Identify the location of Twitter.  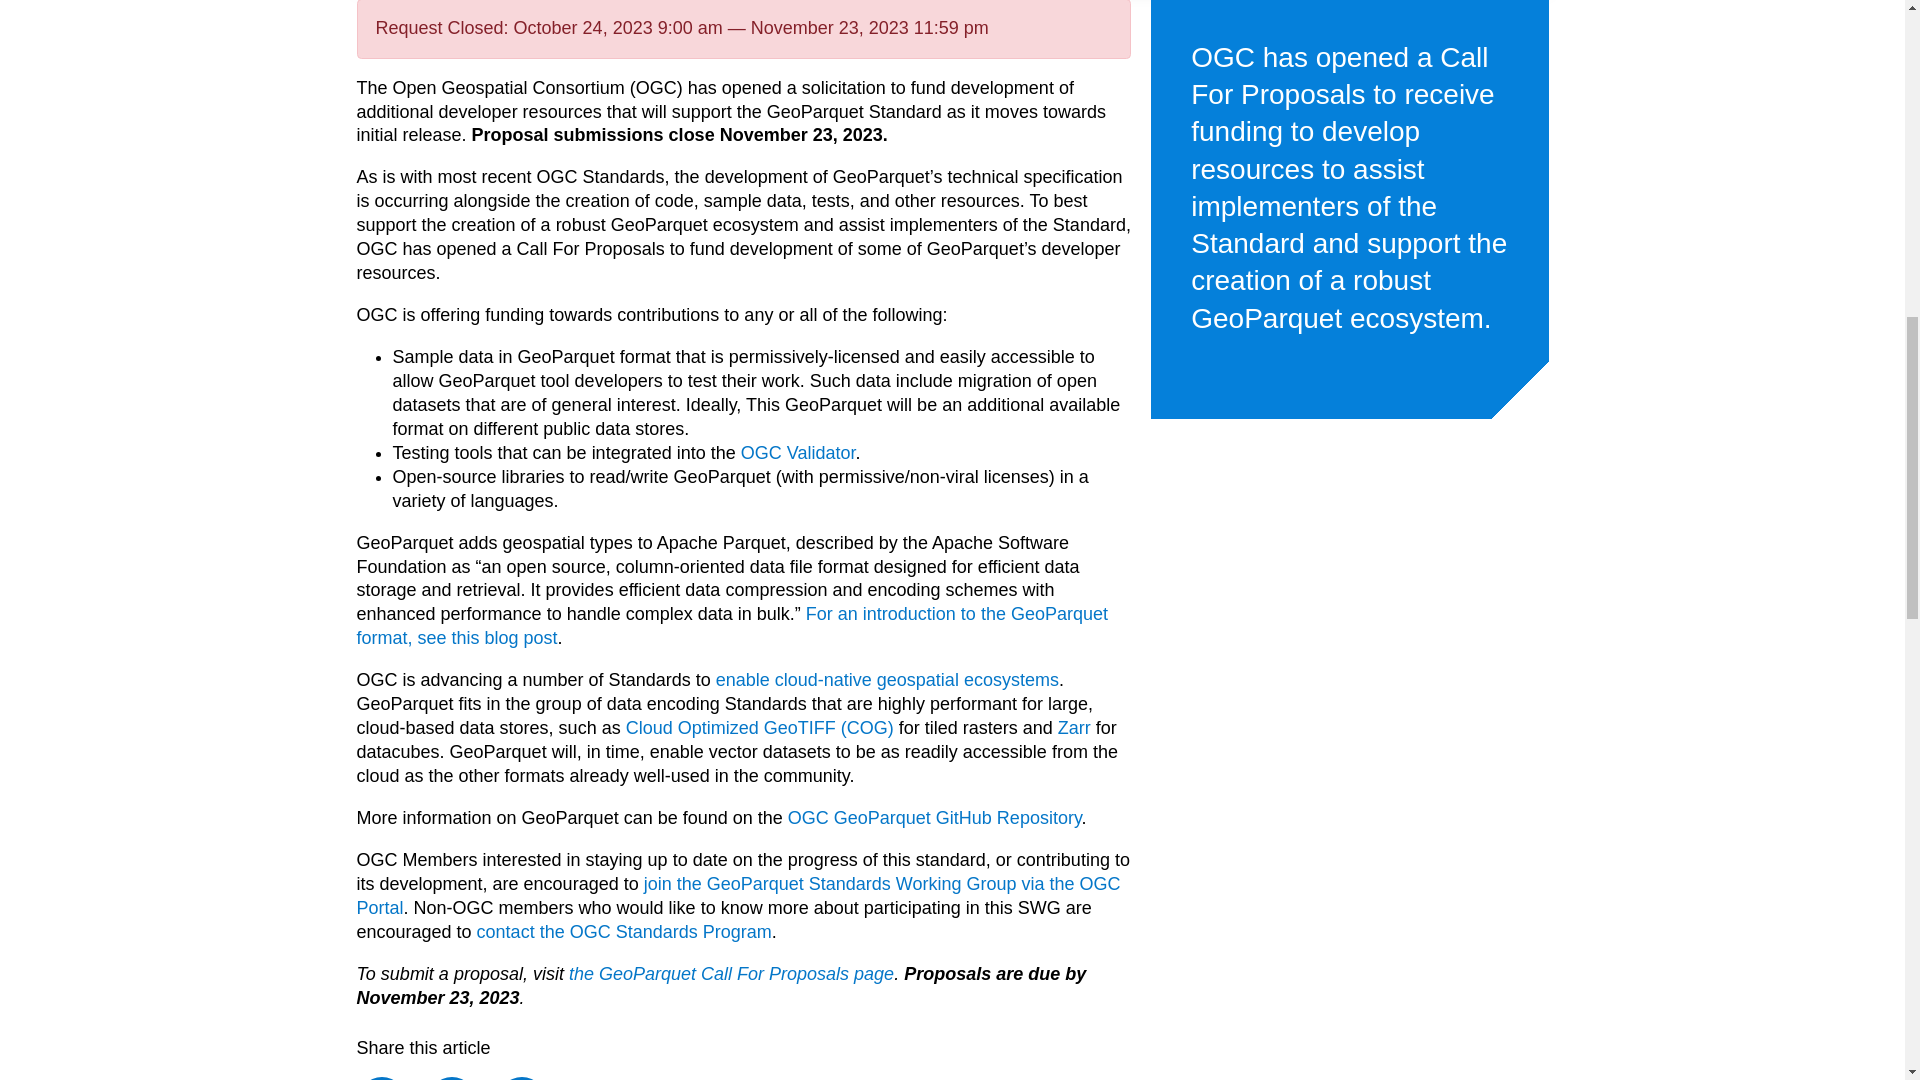
(451, 1078).